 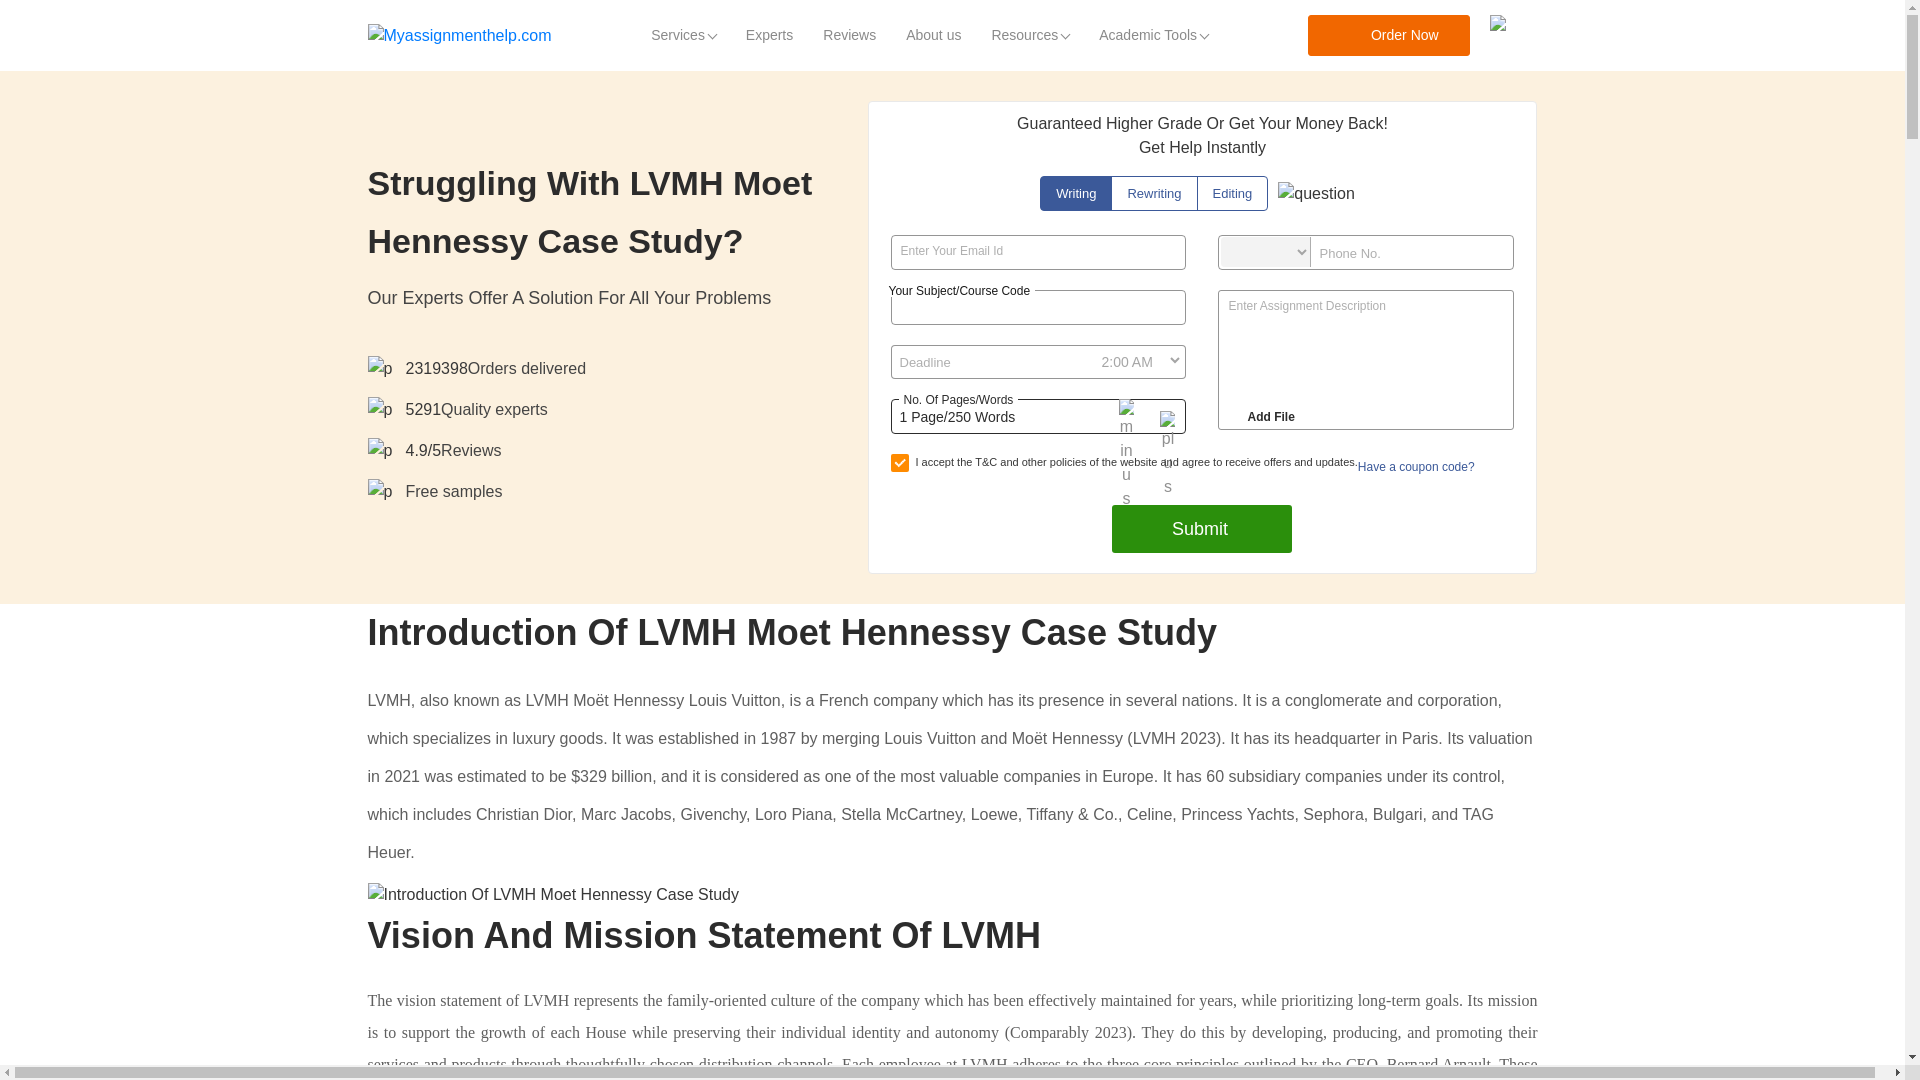 I want to click on About us, so click(x=932, y=36).